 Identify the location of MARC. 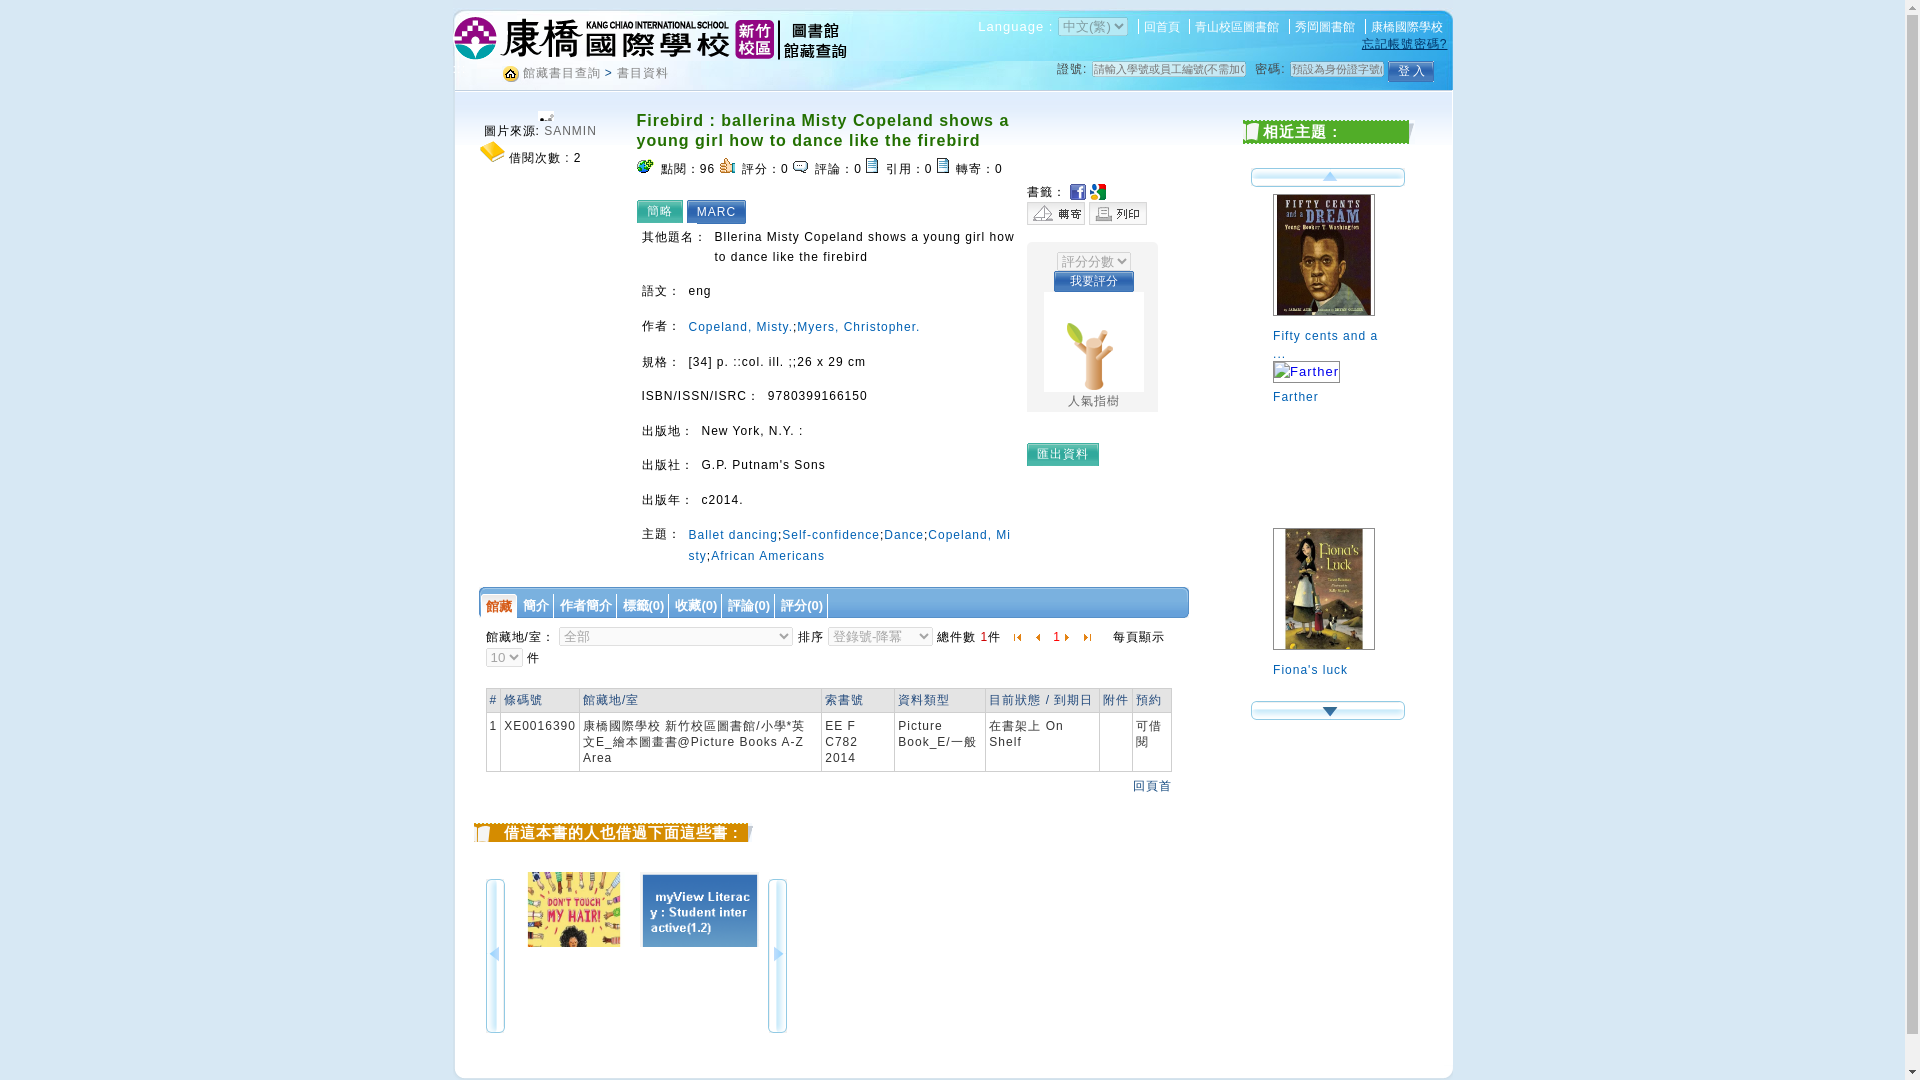
(721, 210).